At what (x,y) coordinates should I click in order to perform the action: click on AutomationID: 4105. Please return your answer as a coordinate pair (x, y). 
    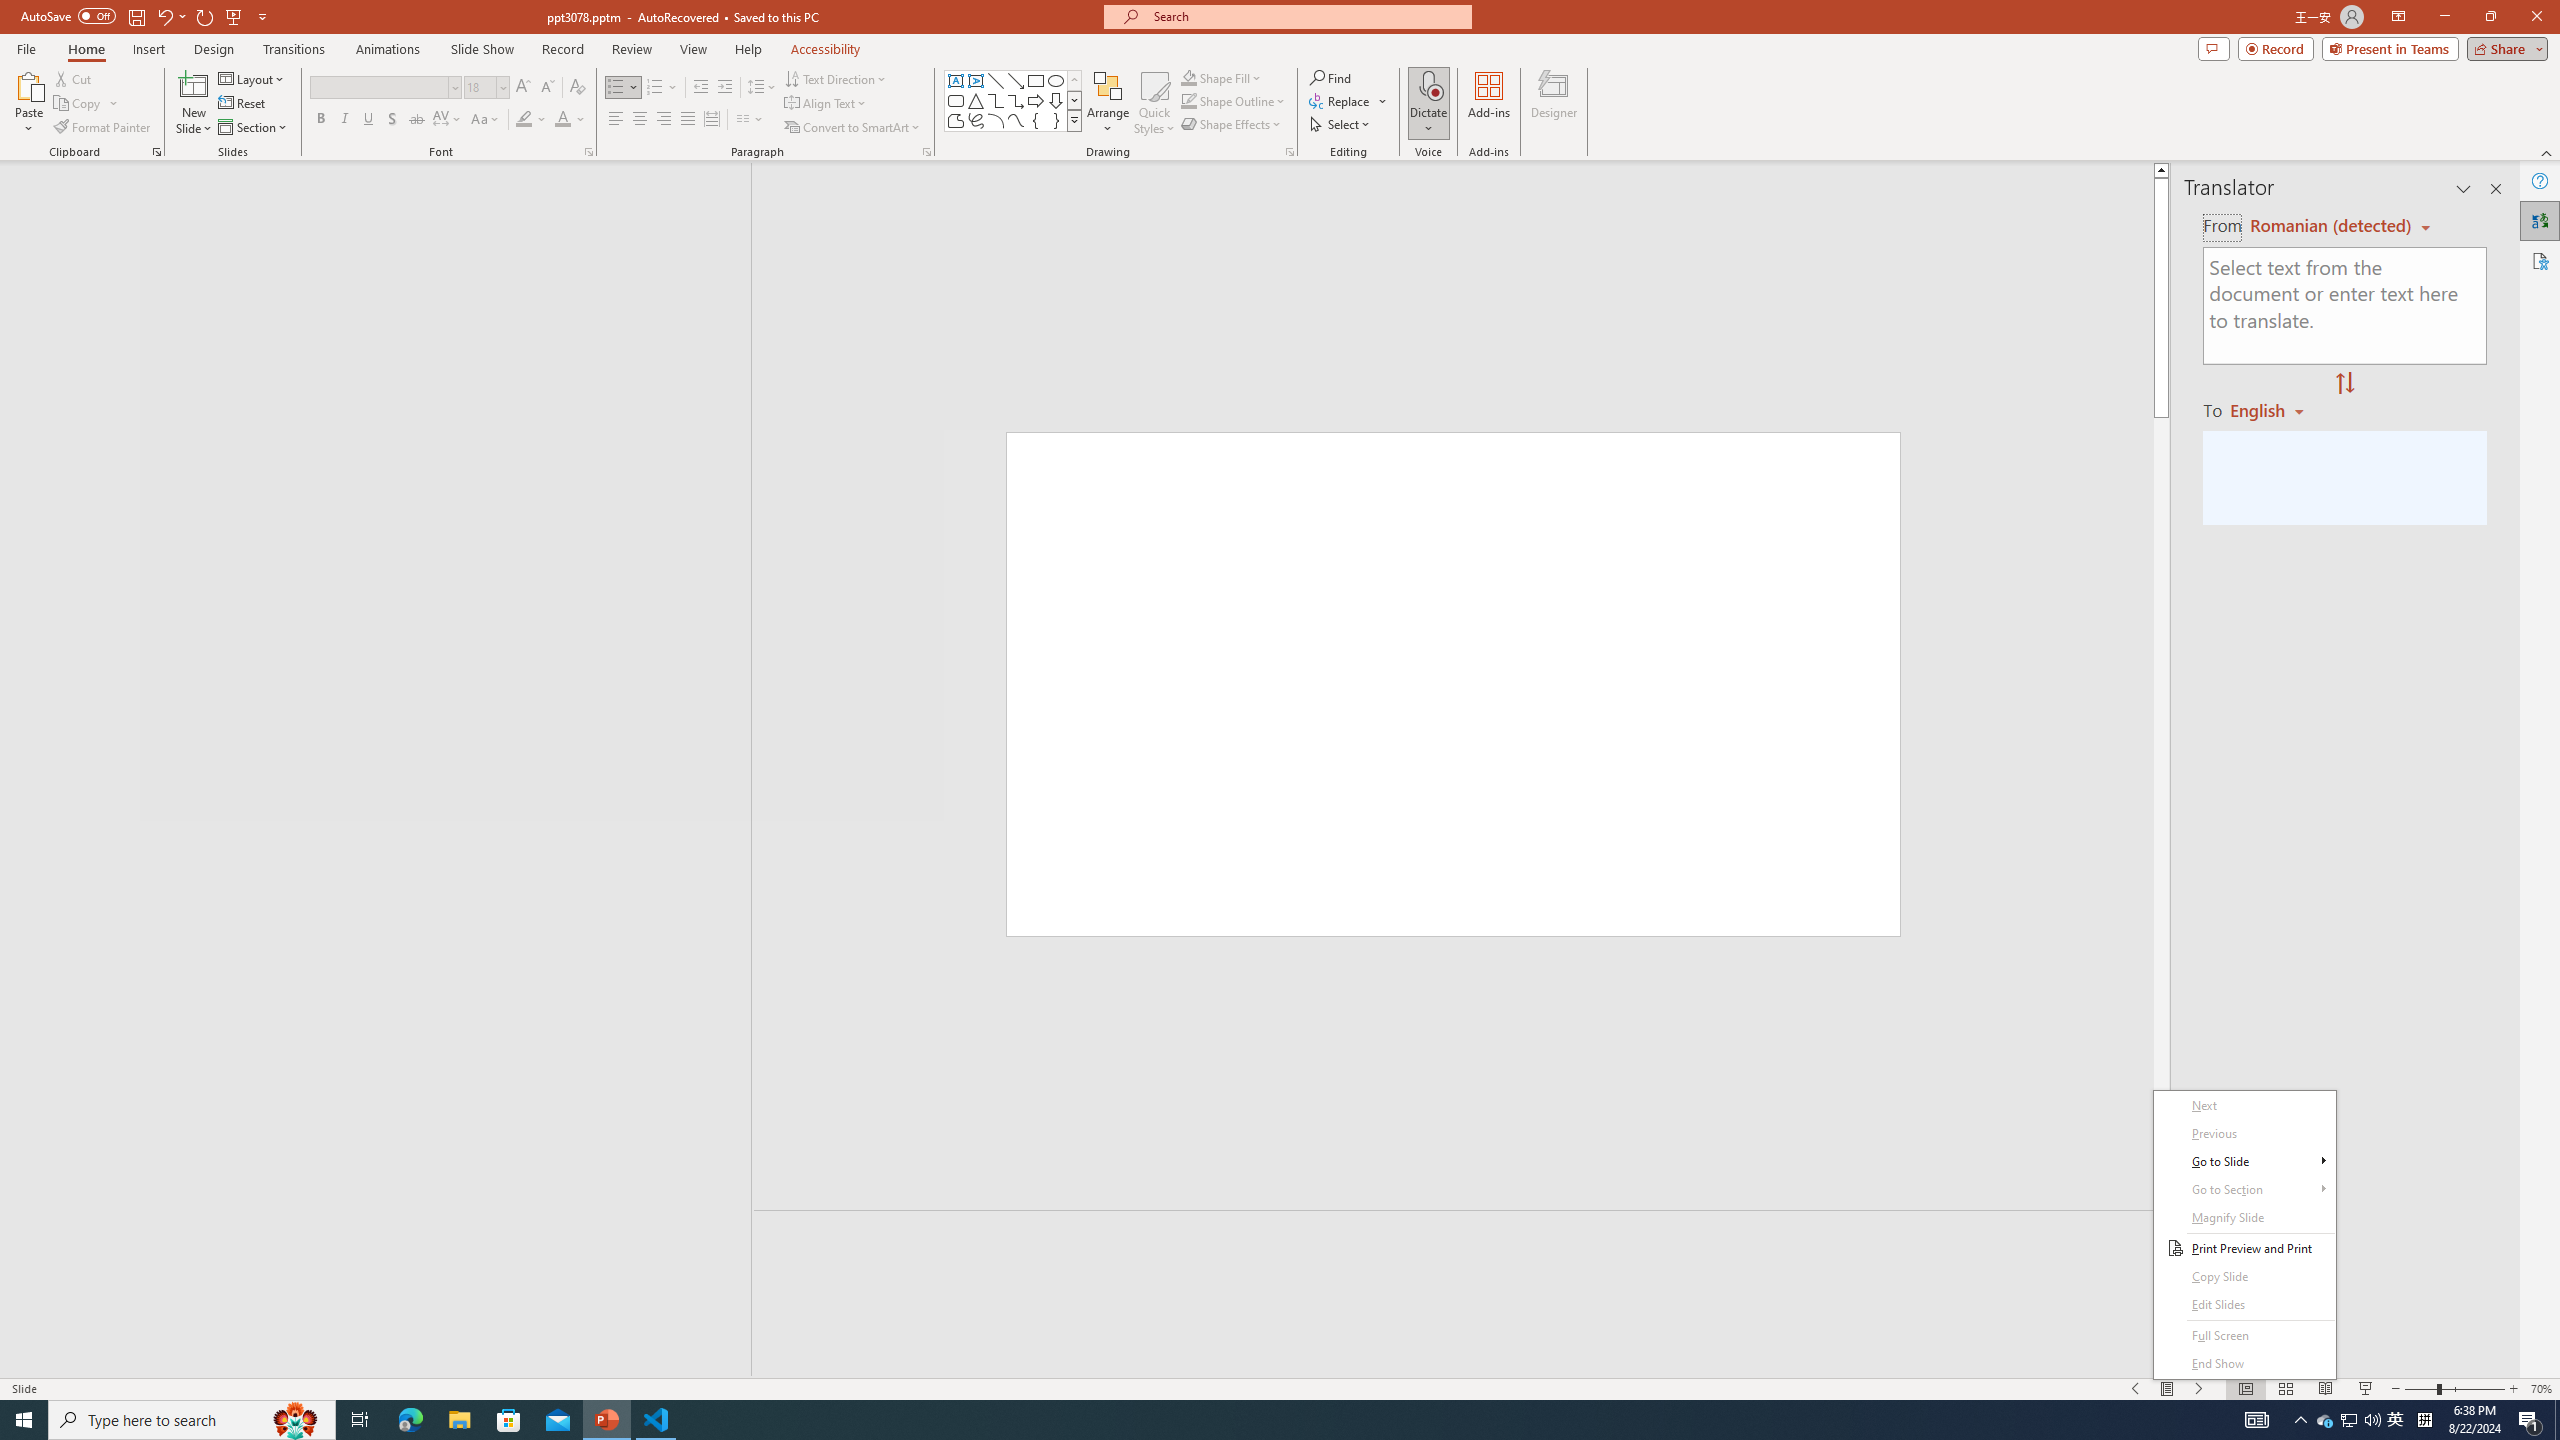
    Looking at the image, I should click on (2256, 1420).